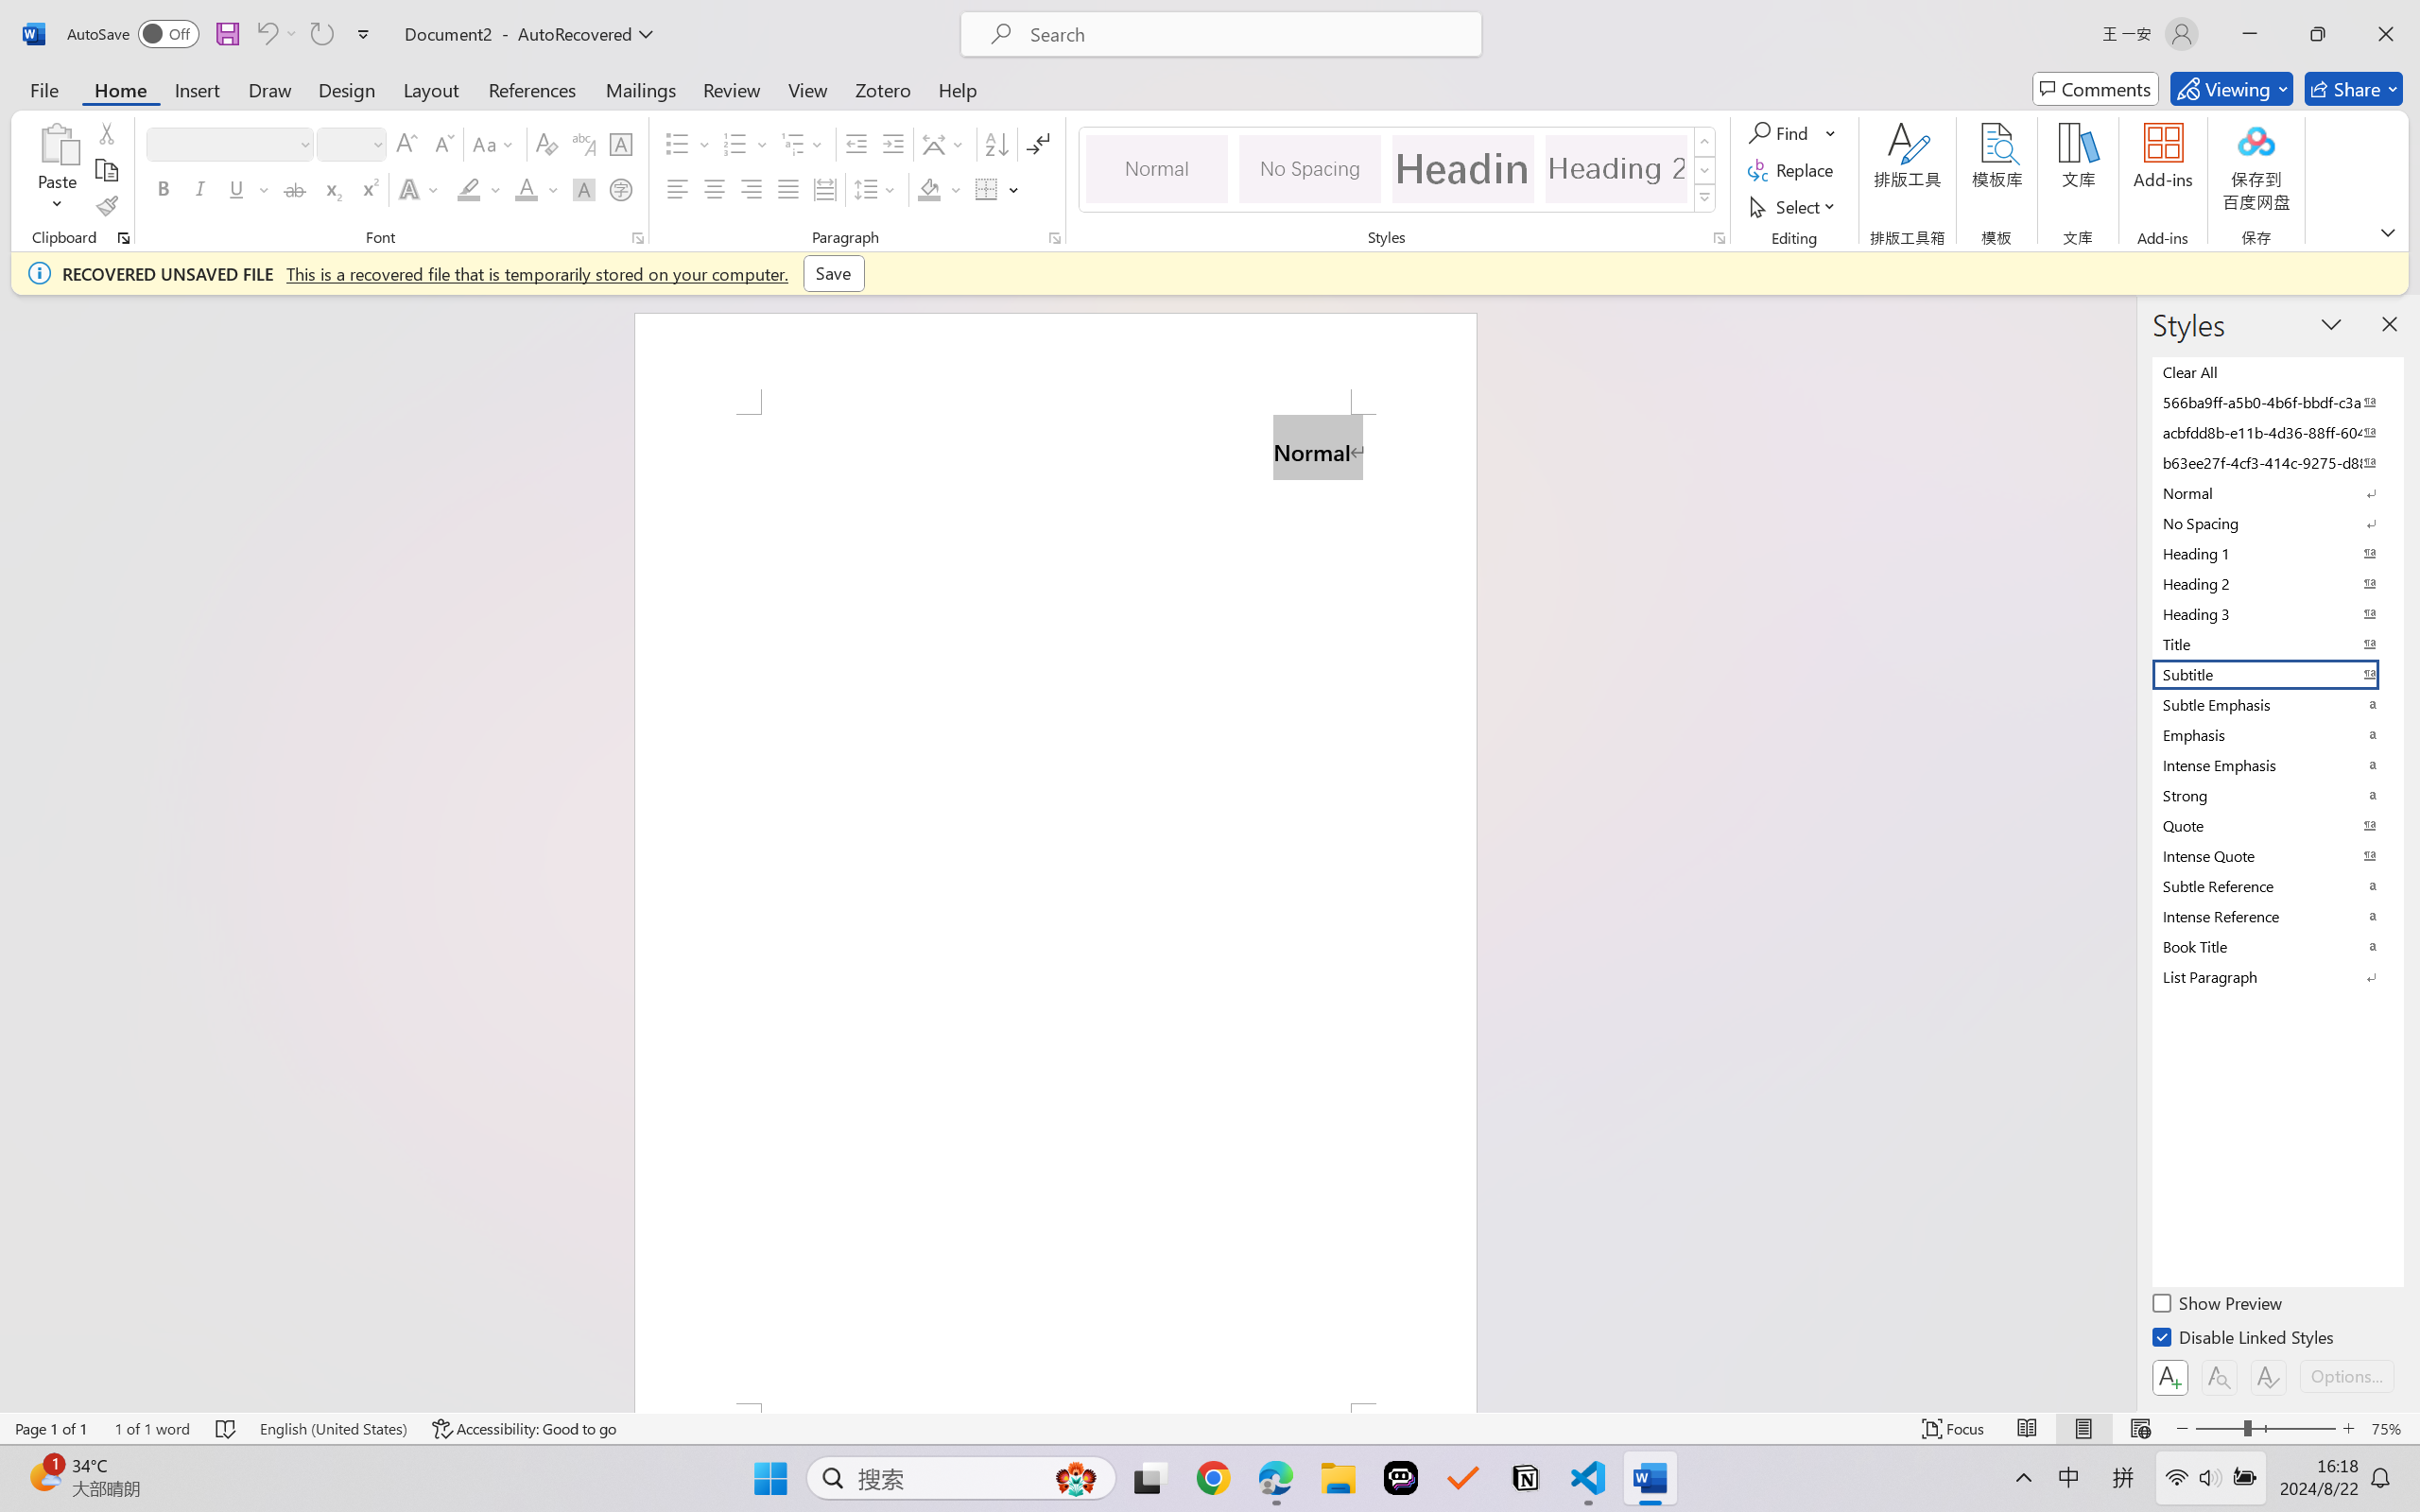  What do you see at coordinates (546, 144) in the screenshot?
I see `Clear Formatting` at bounding box center [546, 144].